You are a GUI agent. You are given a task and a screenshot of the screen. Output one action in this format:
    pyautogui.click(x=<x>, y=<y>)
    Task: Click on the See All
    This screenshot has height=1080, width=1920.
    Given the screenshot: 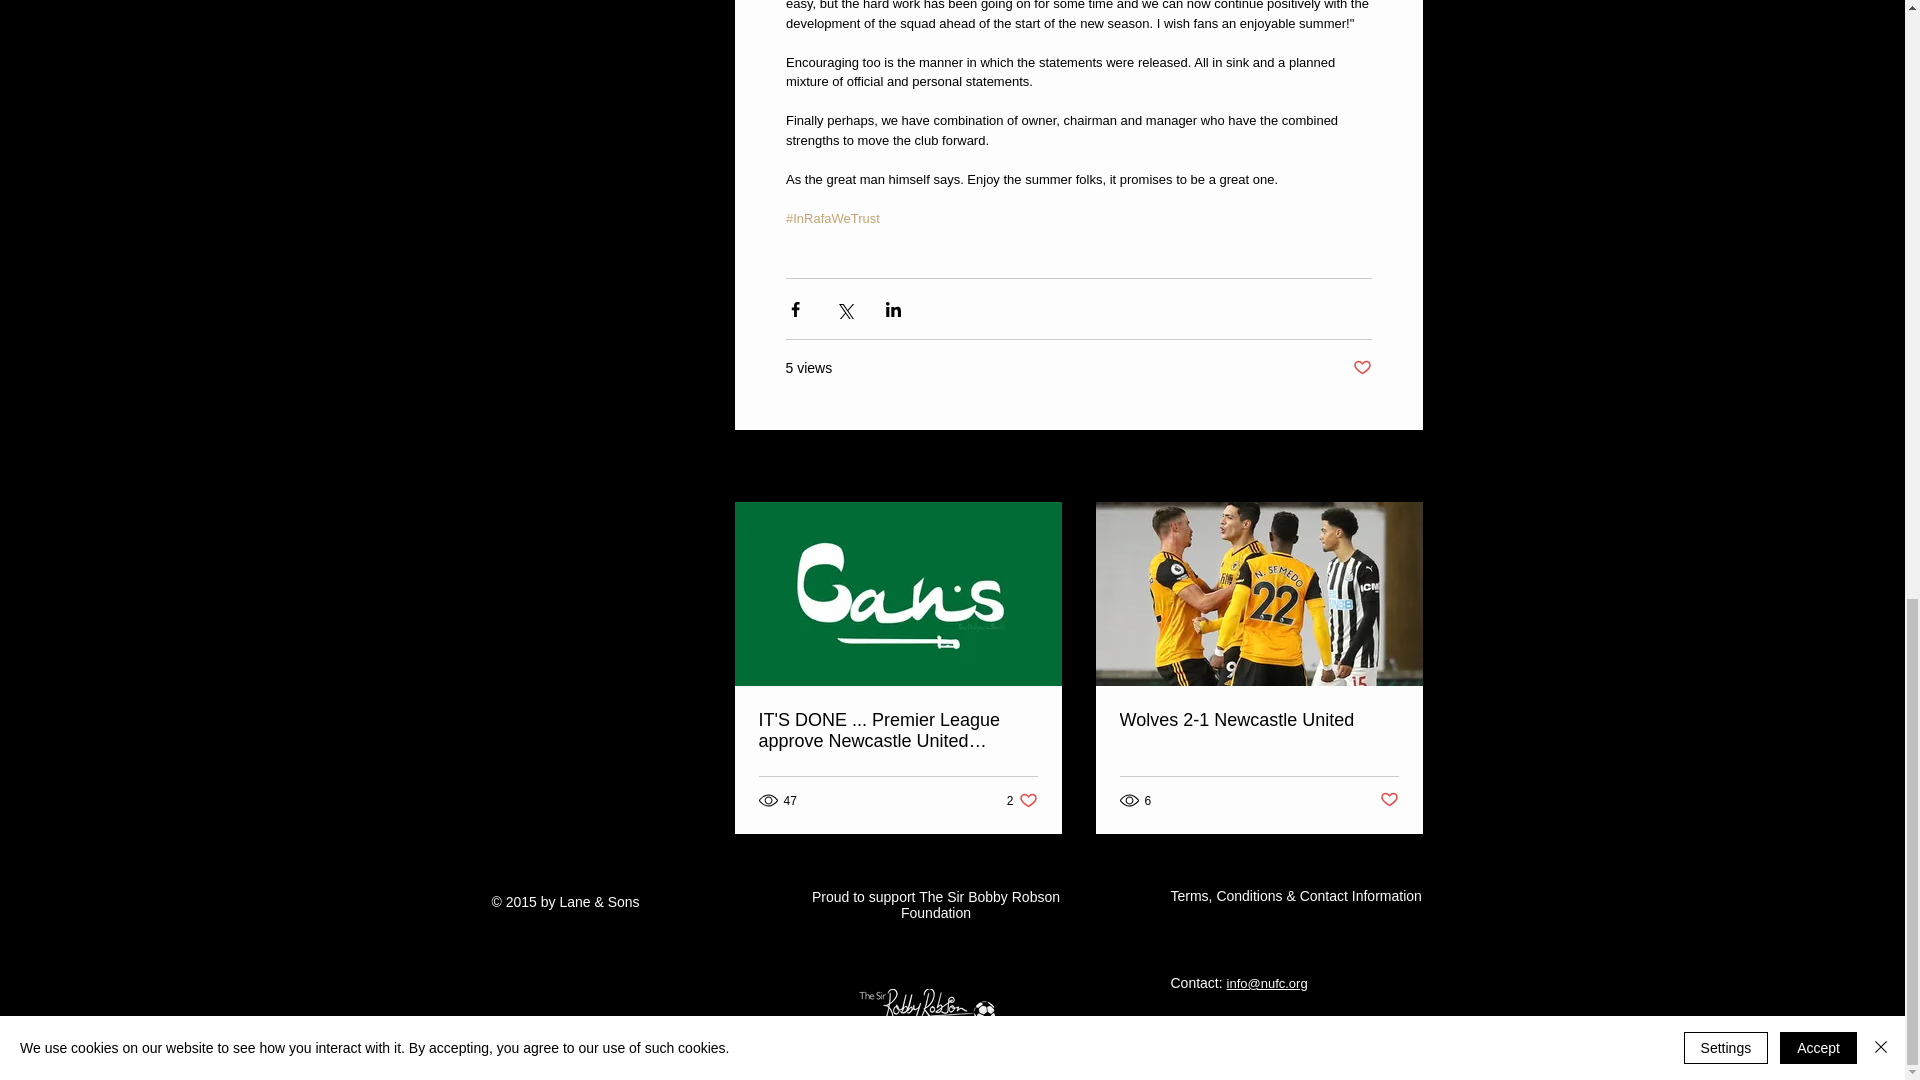 What is the action you would take?
    pyautogui.click(x=1022, y=800)
    